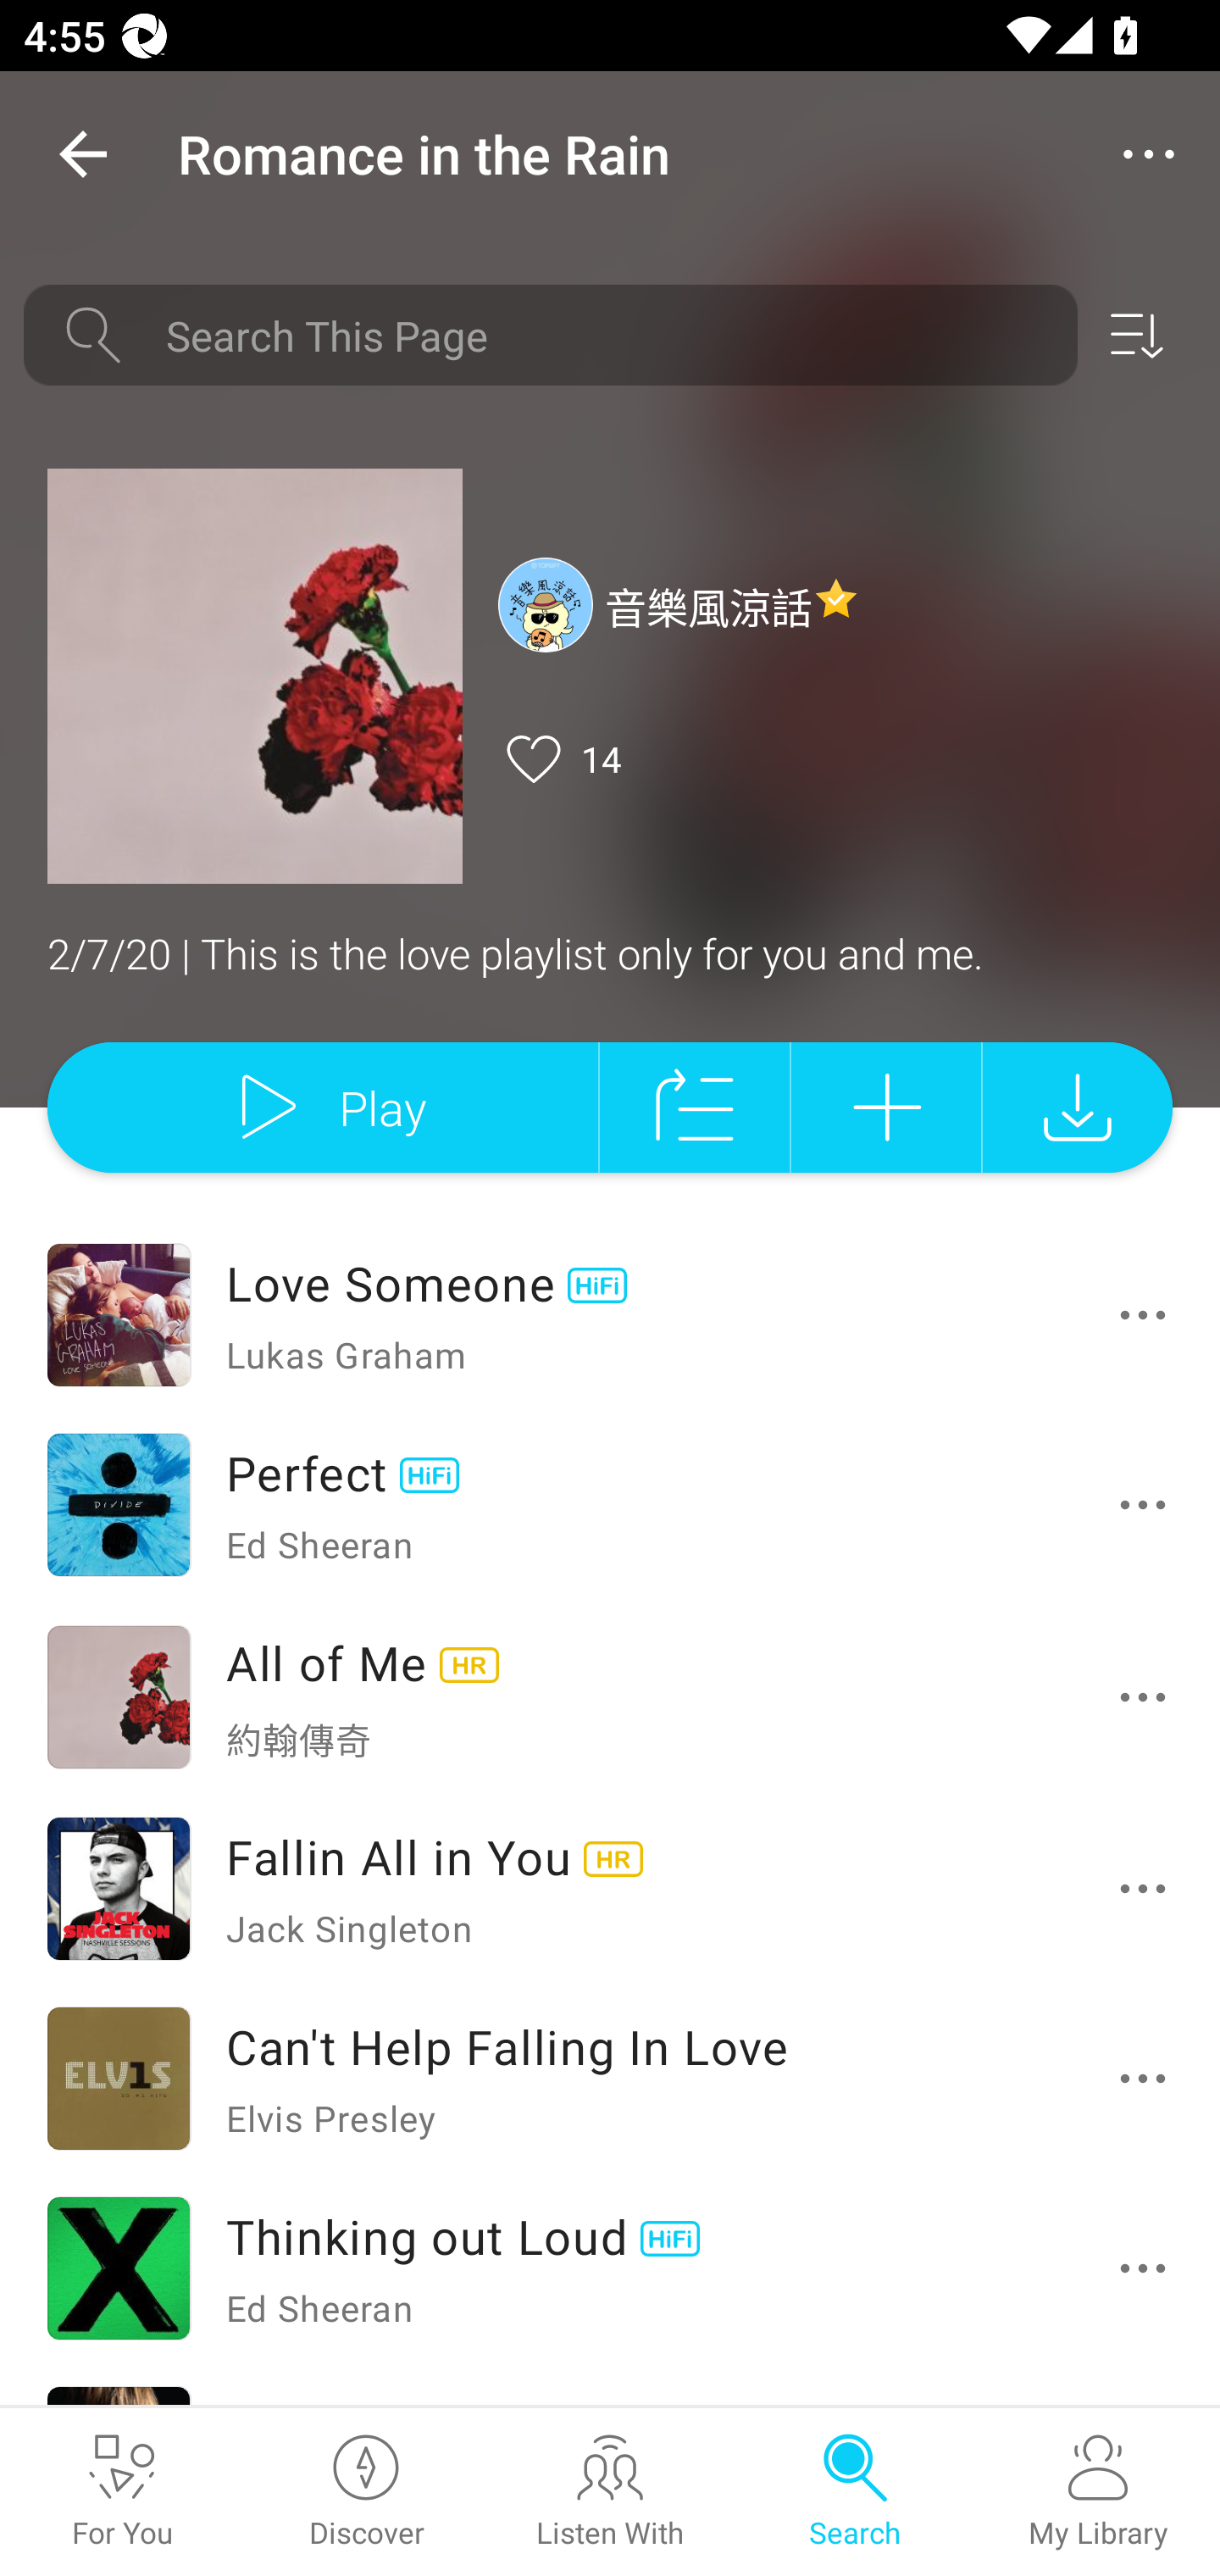 The image size is (1220, 2576). I want to click on Perfect Ed Sheeran 更多操作選項, so click(610, 1503).